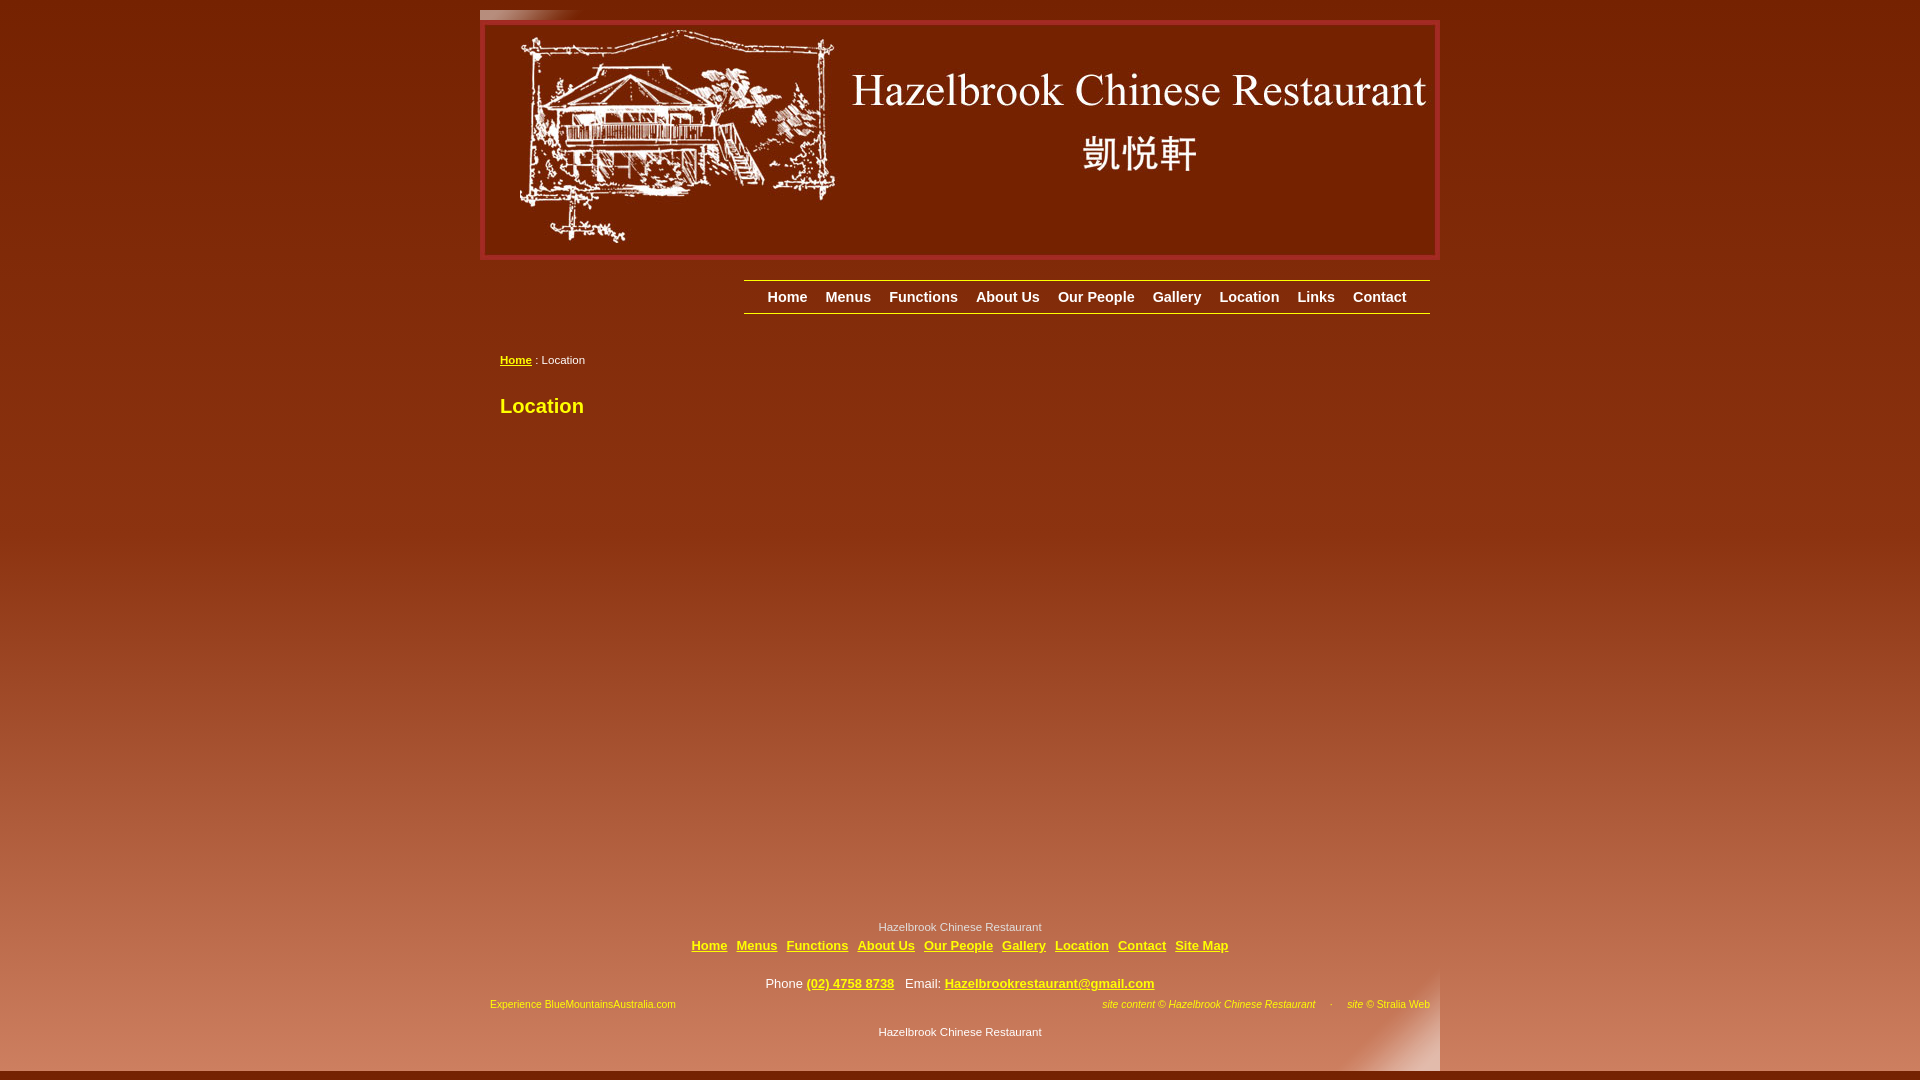 The height and width of the screenshot is (1080, 1920). What do you see at coordinates (1316, 297) in the screenshot?
I see `Links` at bounding box center [1316, 297].